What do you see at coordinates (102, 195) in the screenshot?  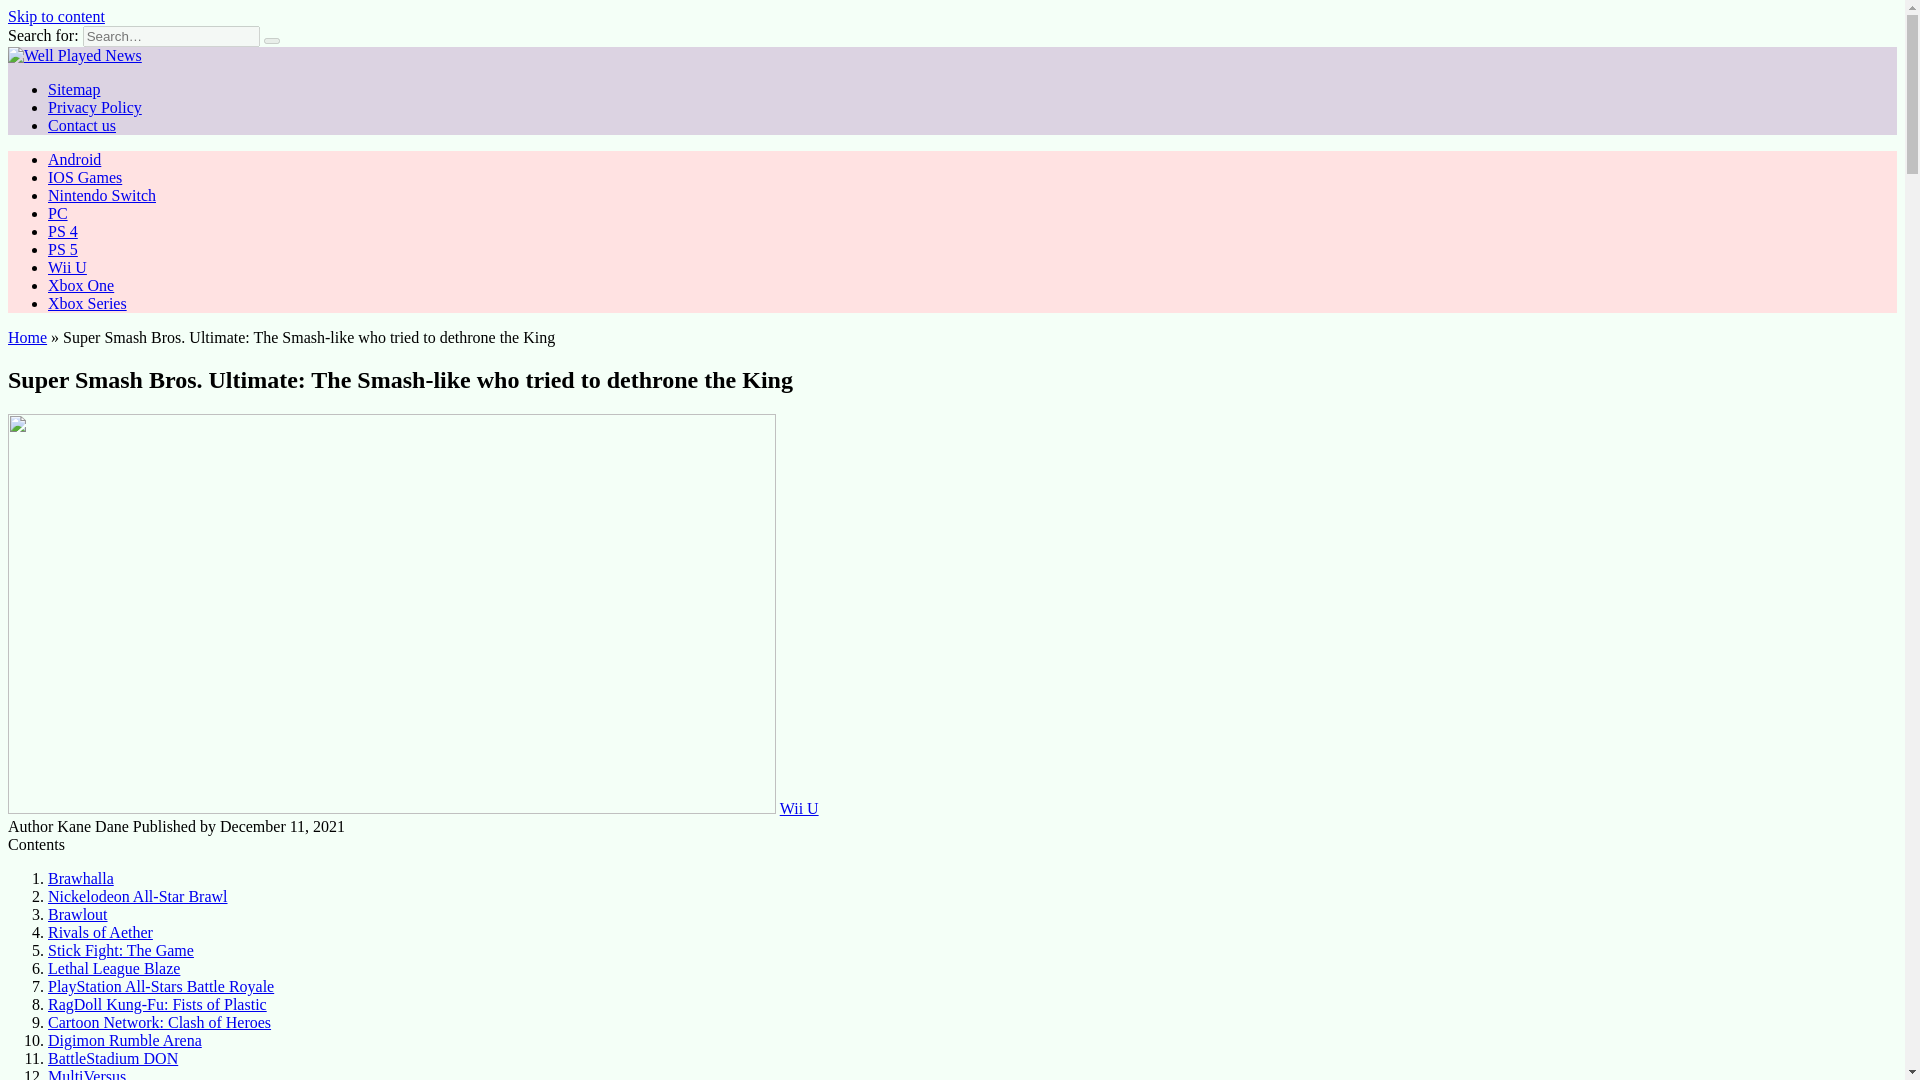 I see `Nintendo Switch` at bounding box center [102, 195].